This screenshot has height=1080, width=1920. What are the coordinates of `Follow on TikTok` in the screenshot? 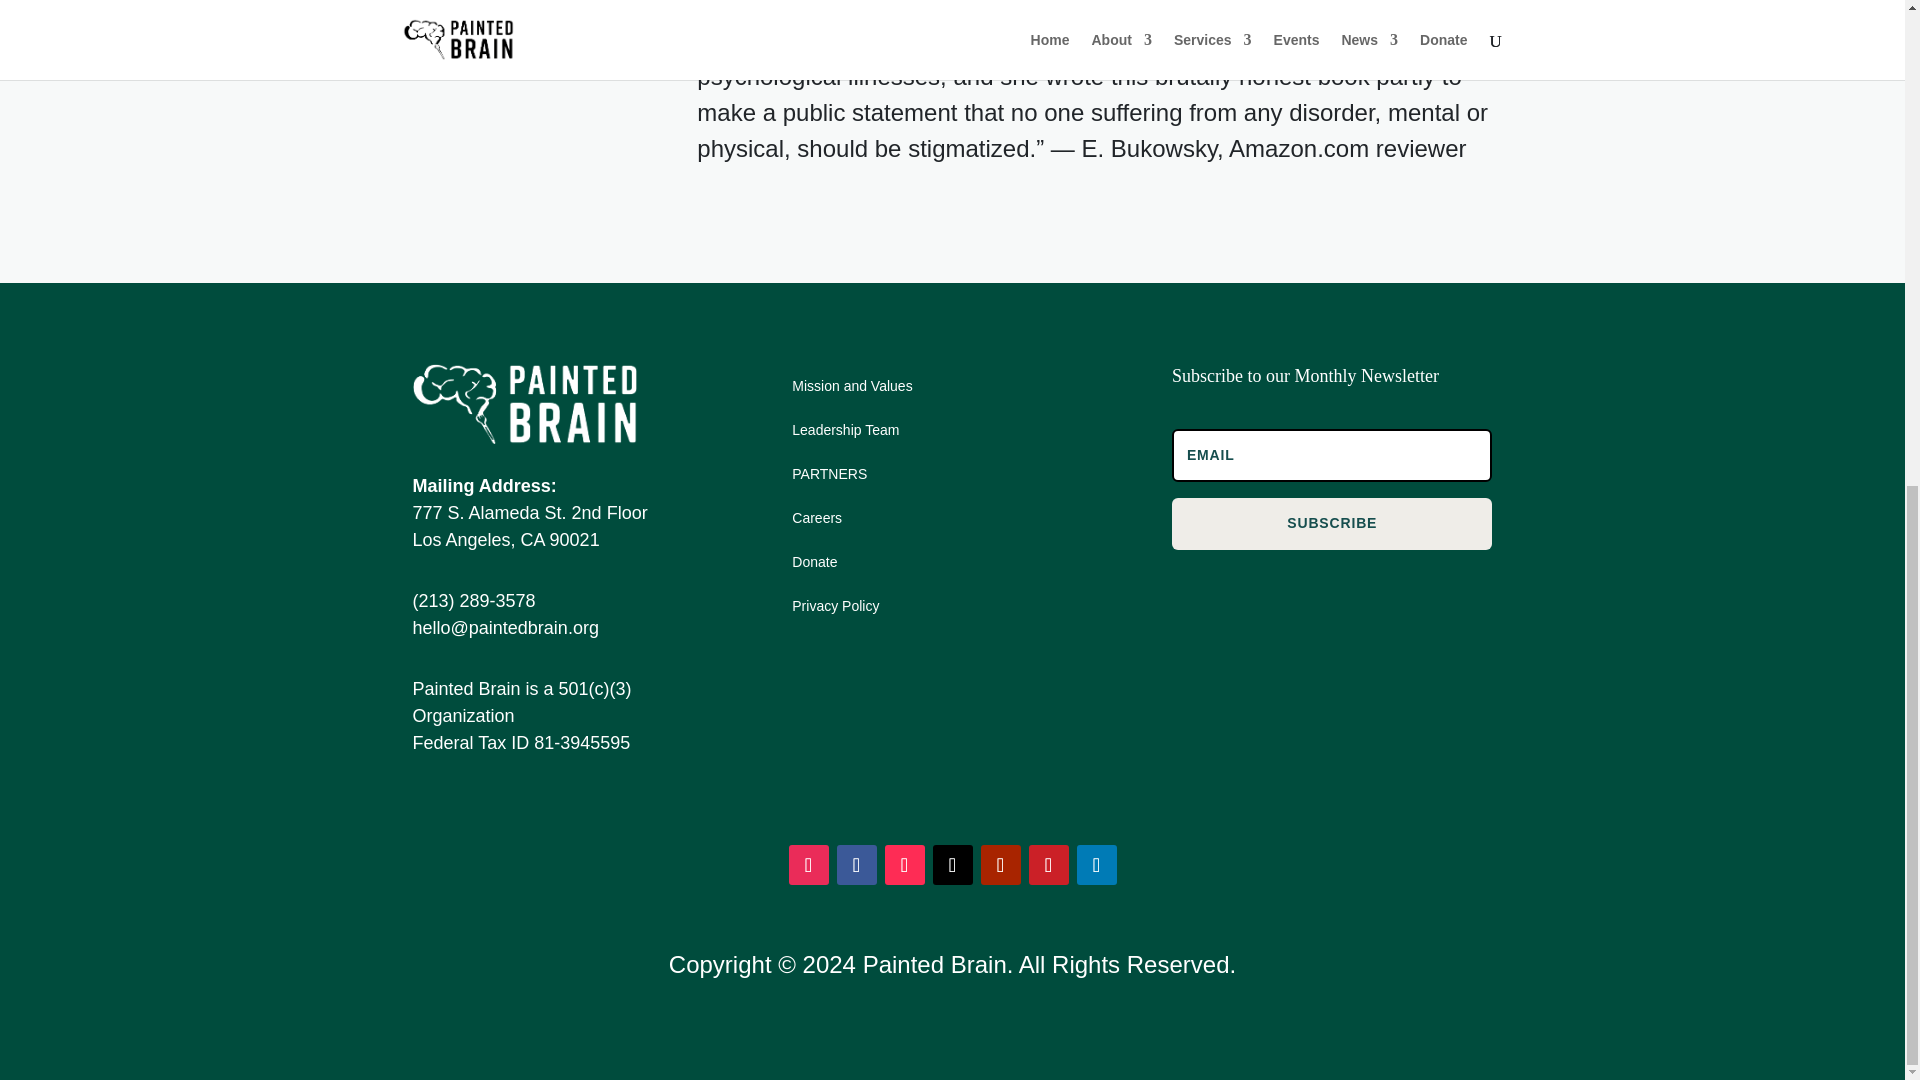 It's located at (903, 864).